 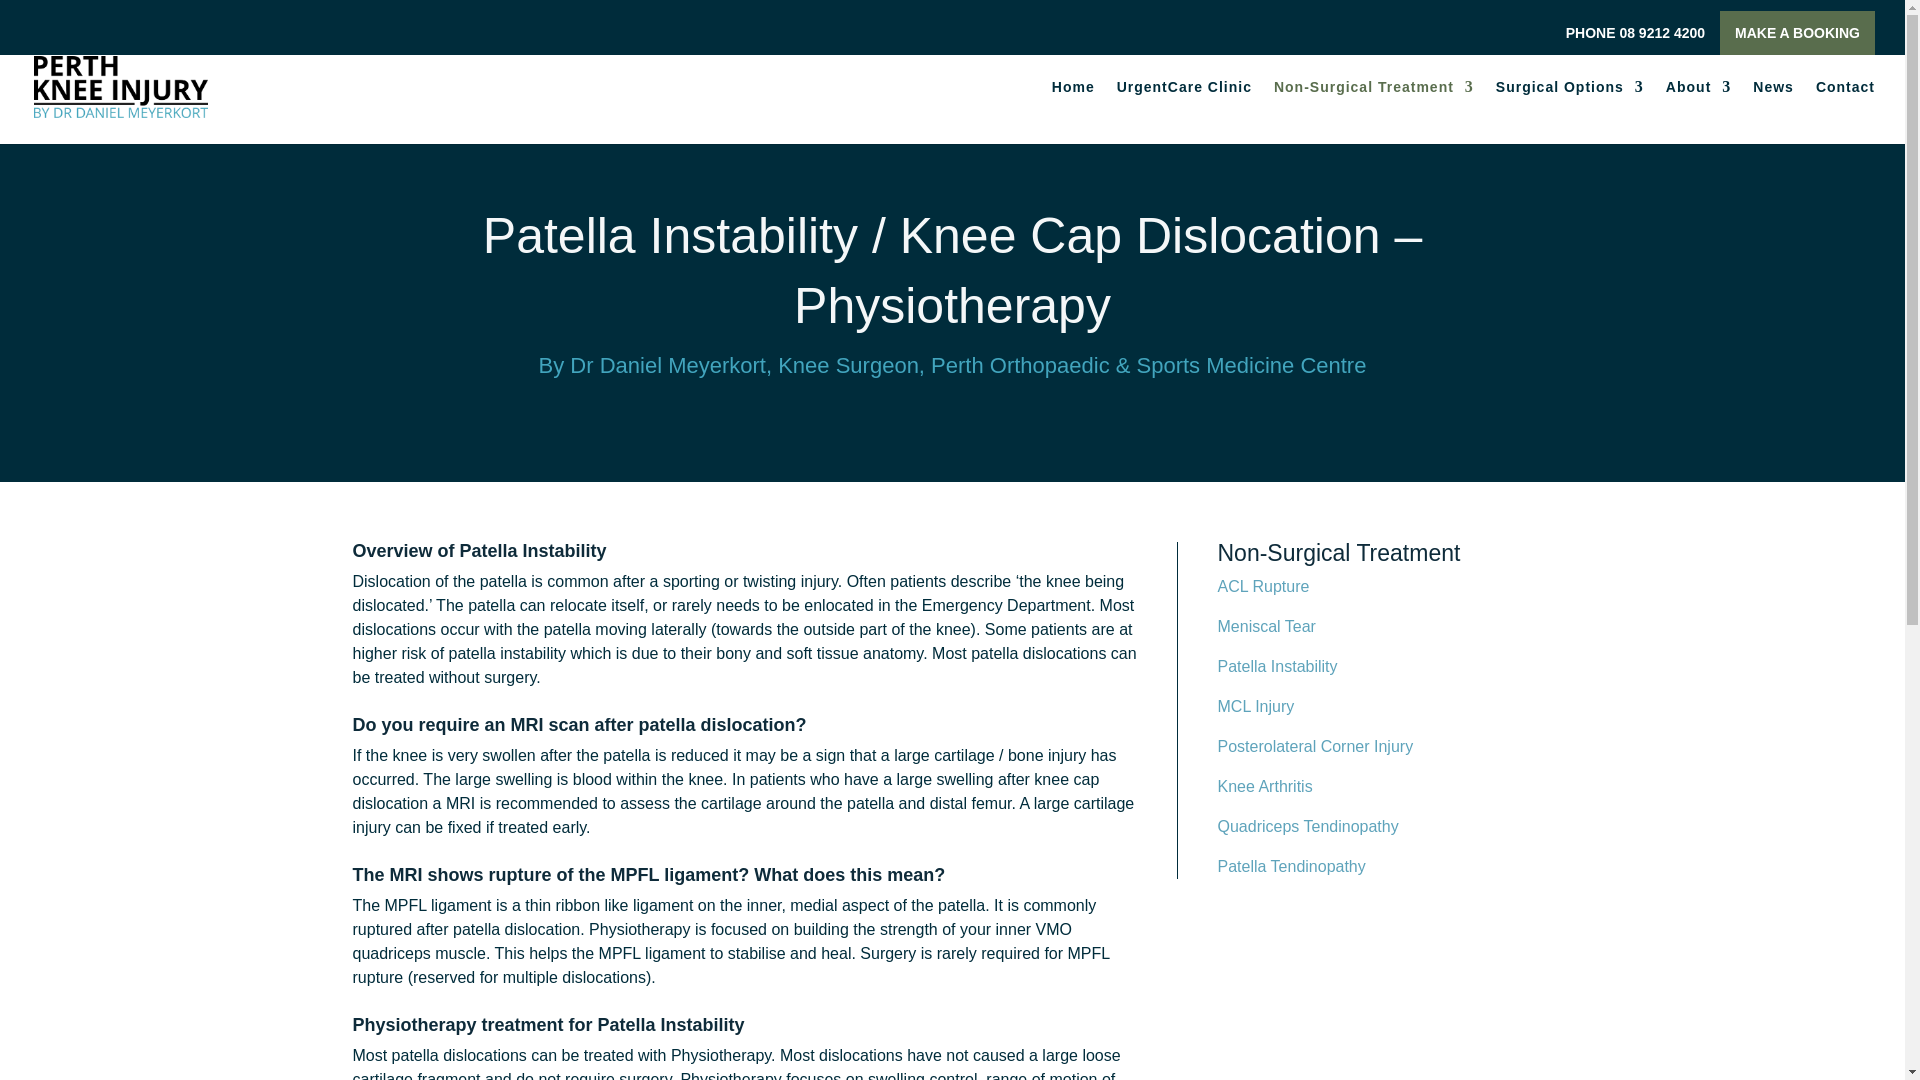 I want to click on Patella Tendinopathy, so click(x=1291, y=866).